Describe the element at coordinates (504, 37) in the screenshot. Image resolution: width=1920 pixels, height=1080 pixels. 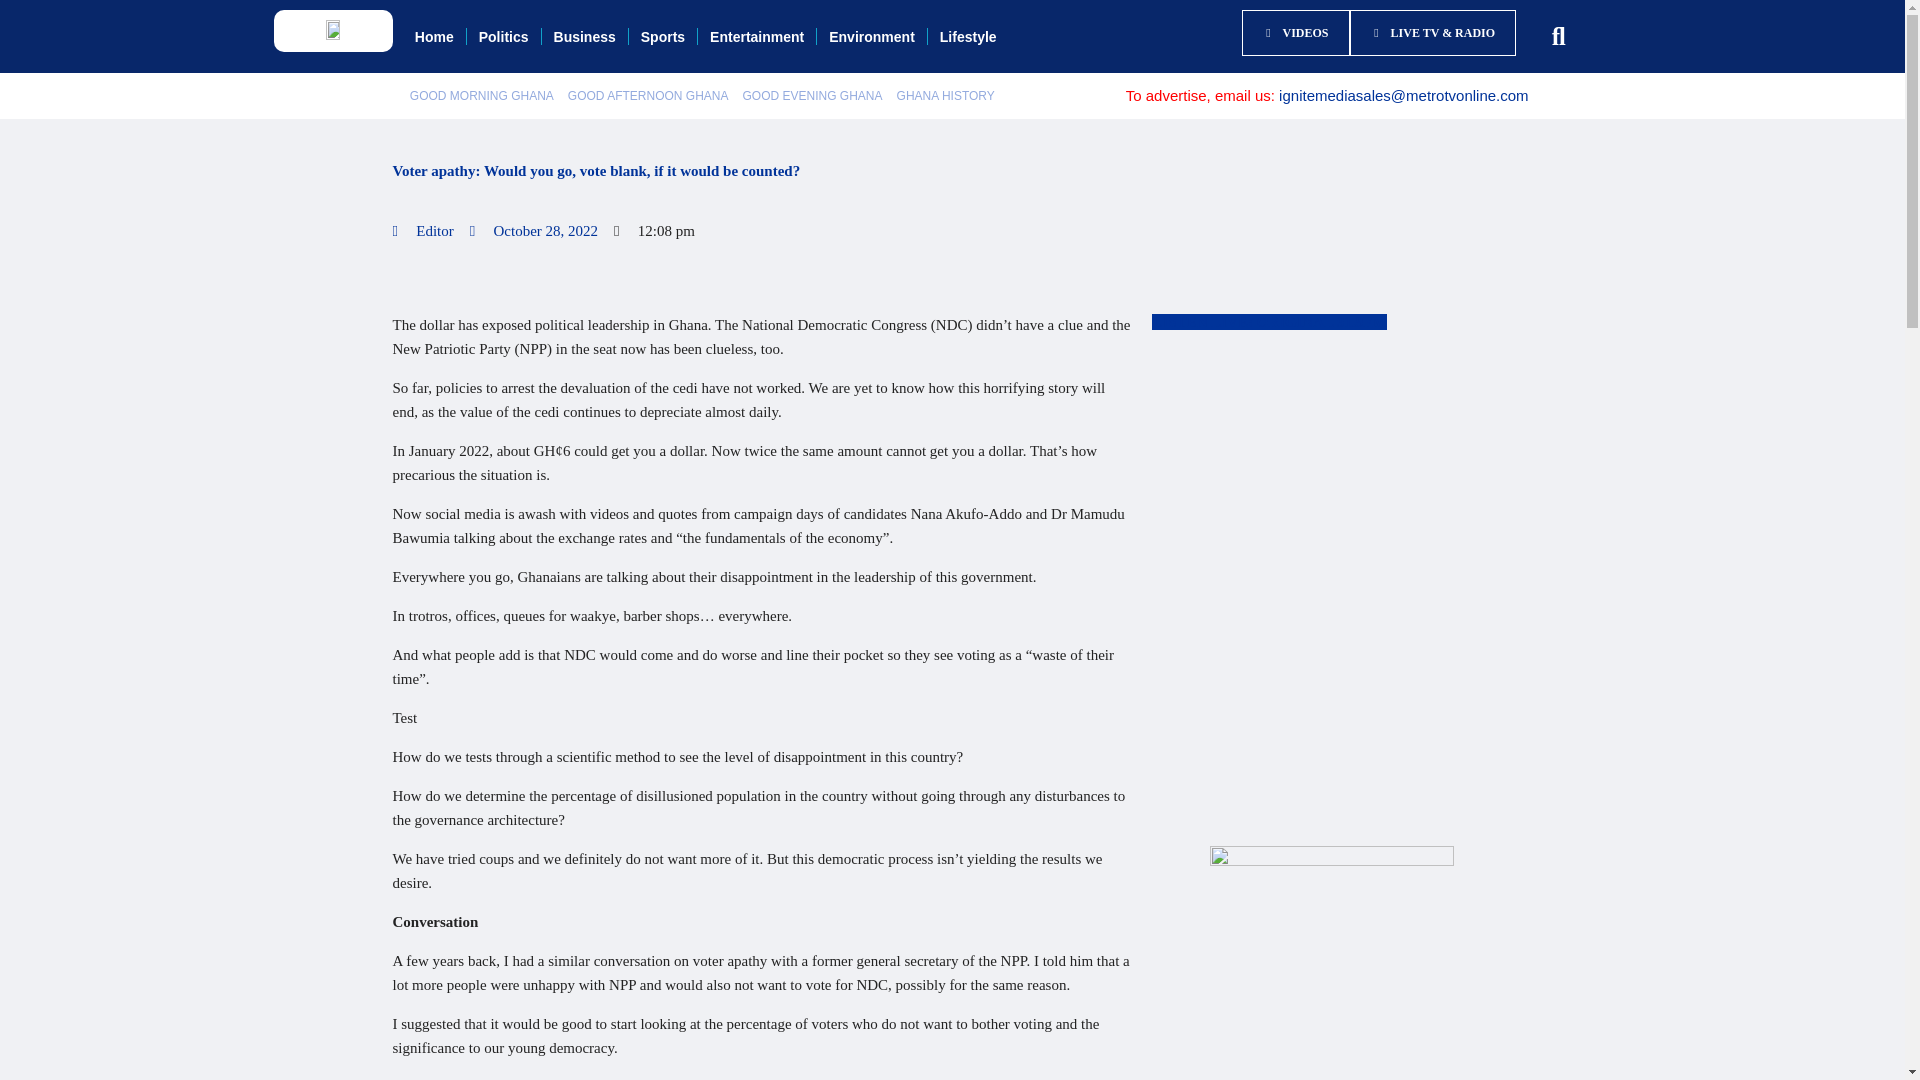
I see `Politics` at that location.